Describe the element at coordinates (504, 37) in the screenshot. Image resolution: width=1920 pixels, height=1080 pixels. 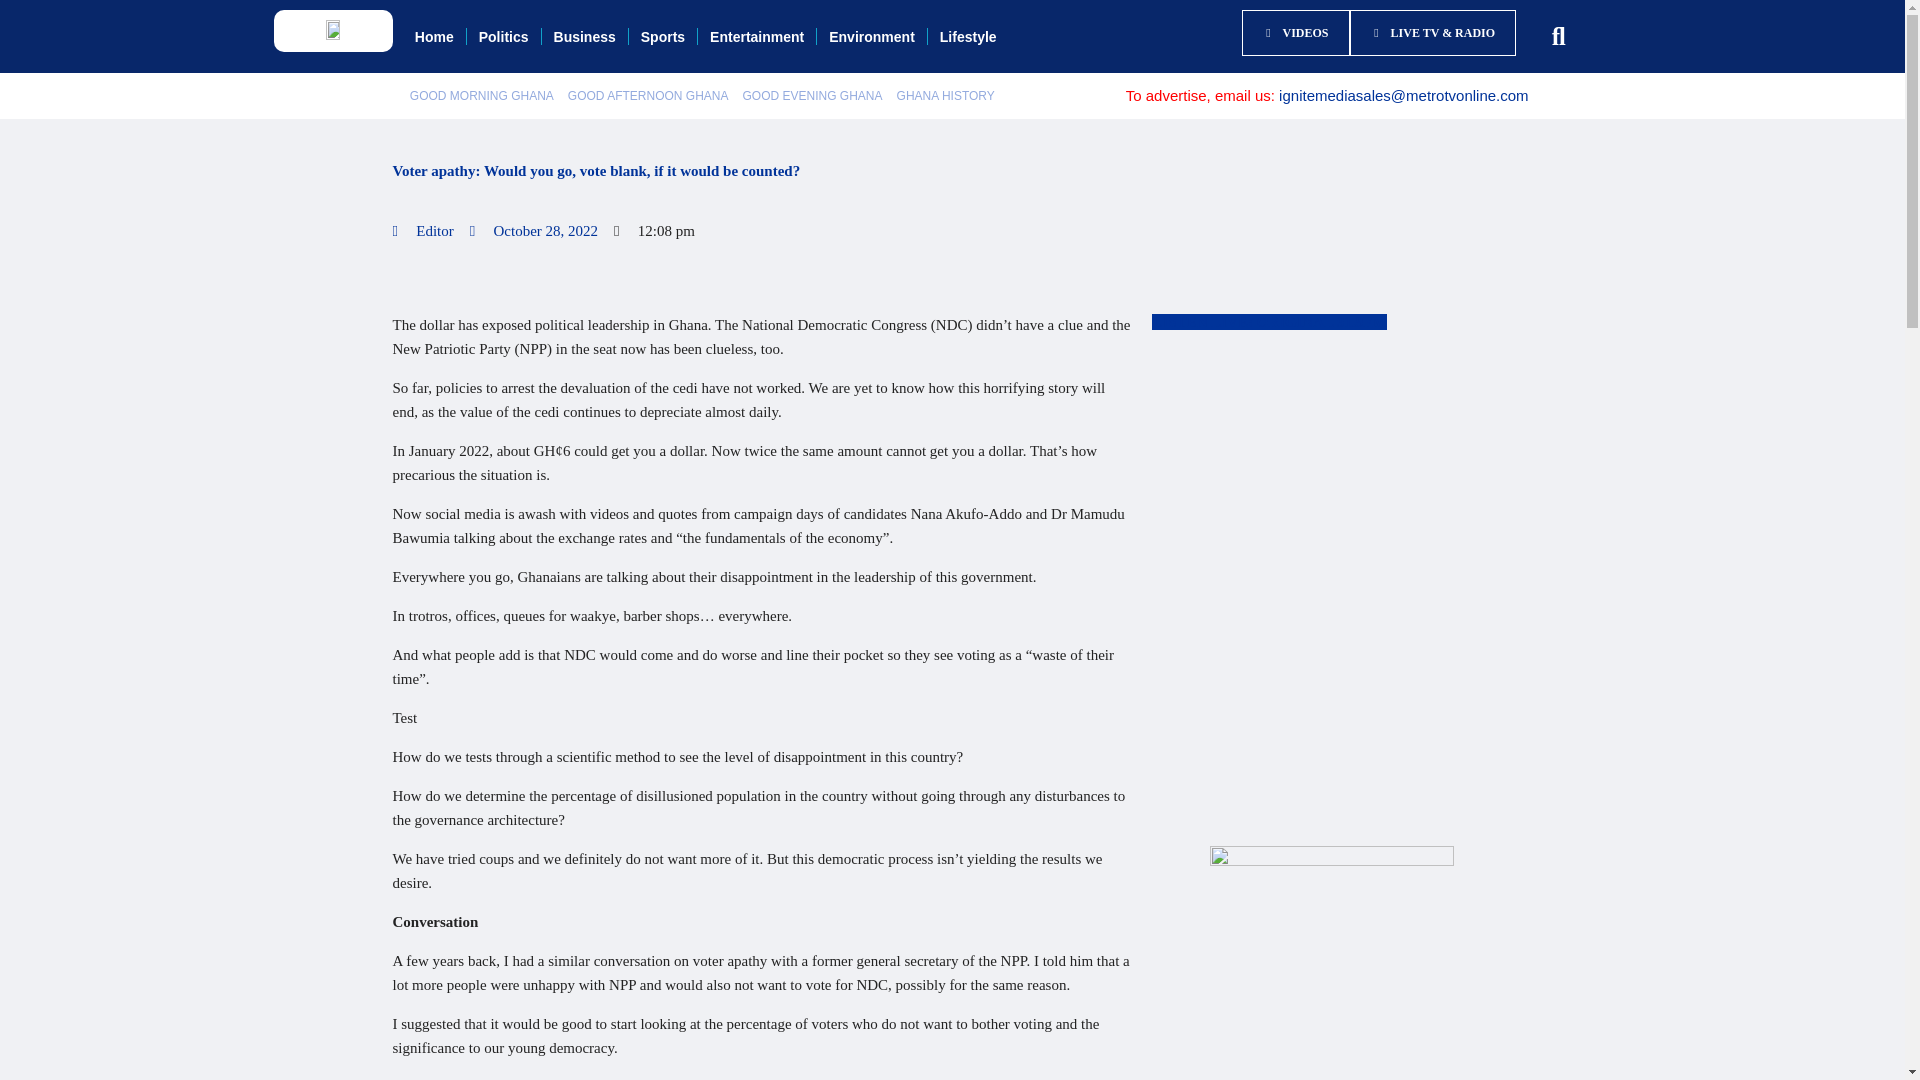
I see `Politics` at that location.